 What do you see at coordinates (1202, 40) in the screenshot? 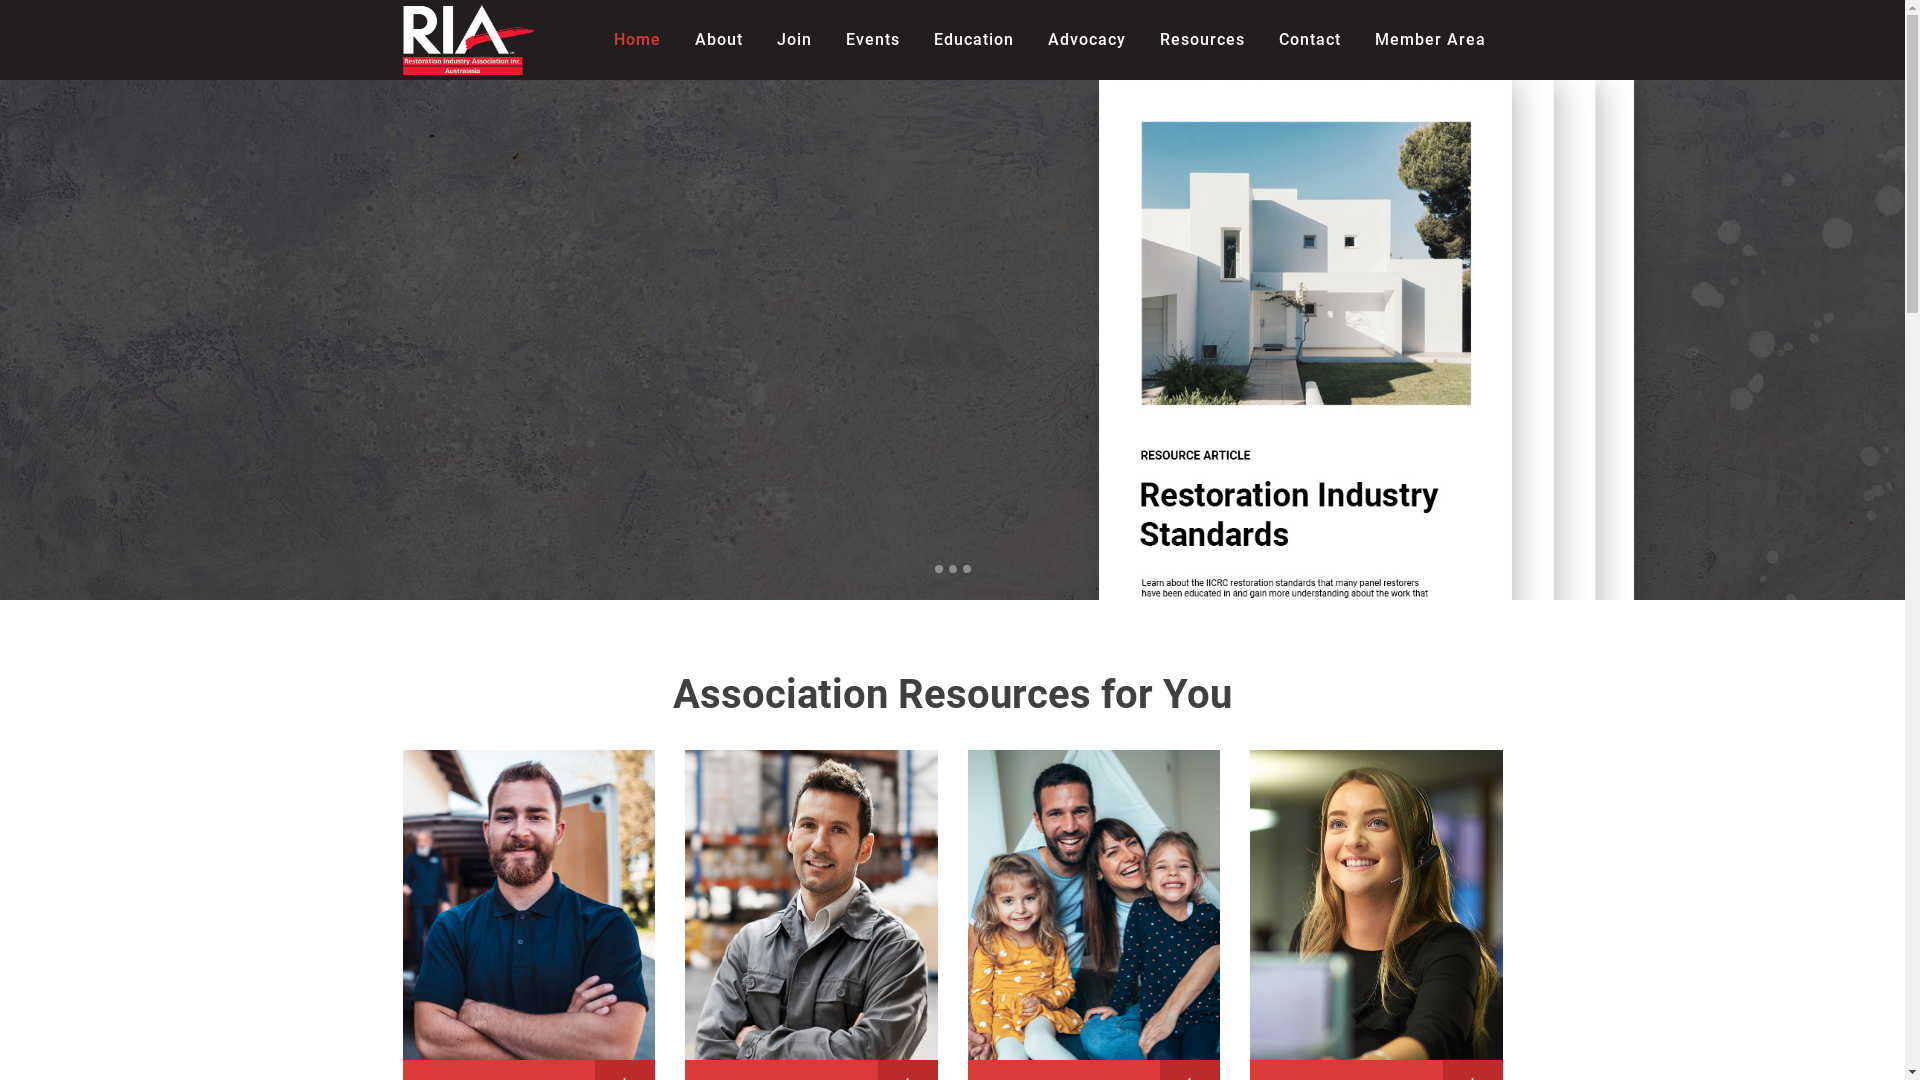
I see `Resources` at bounding box center [1202, 40].